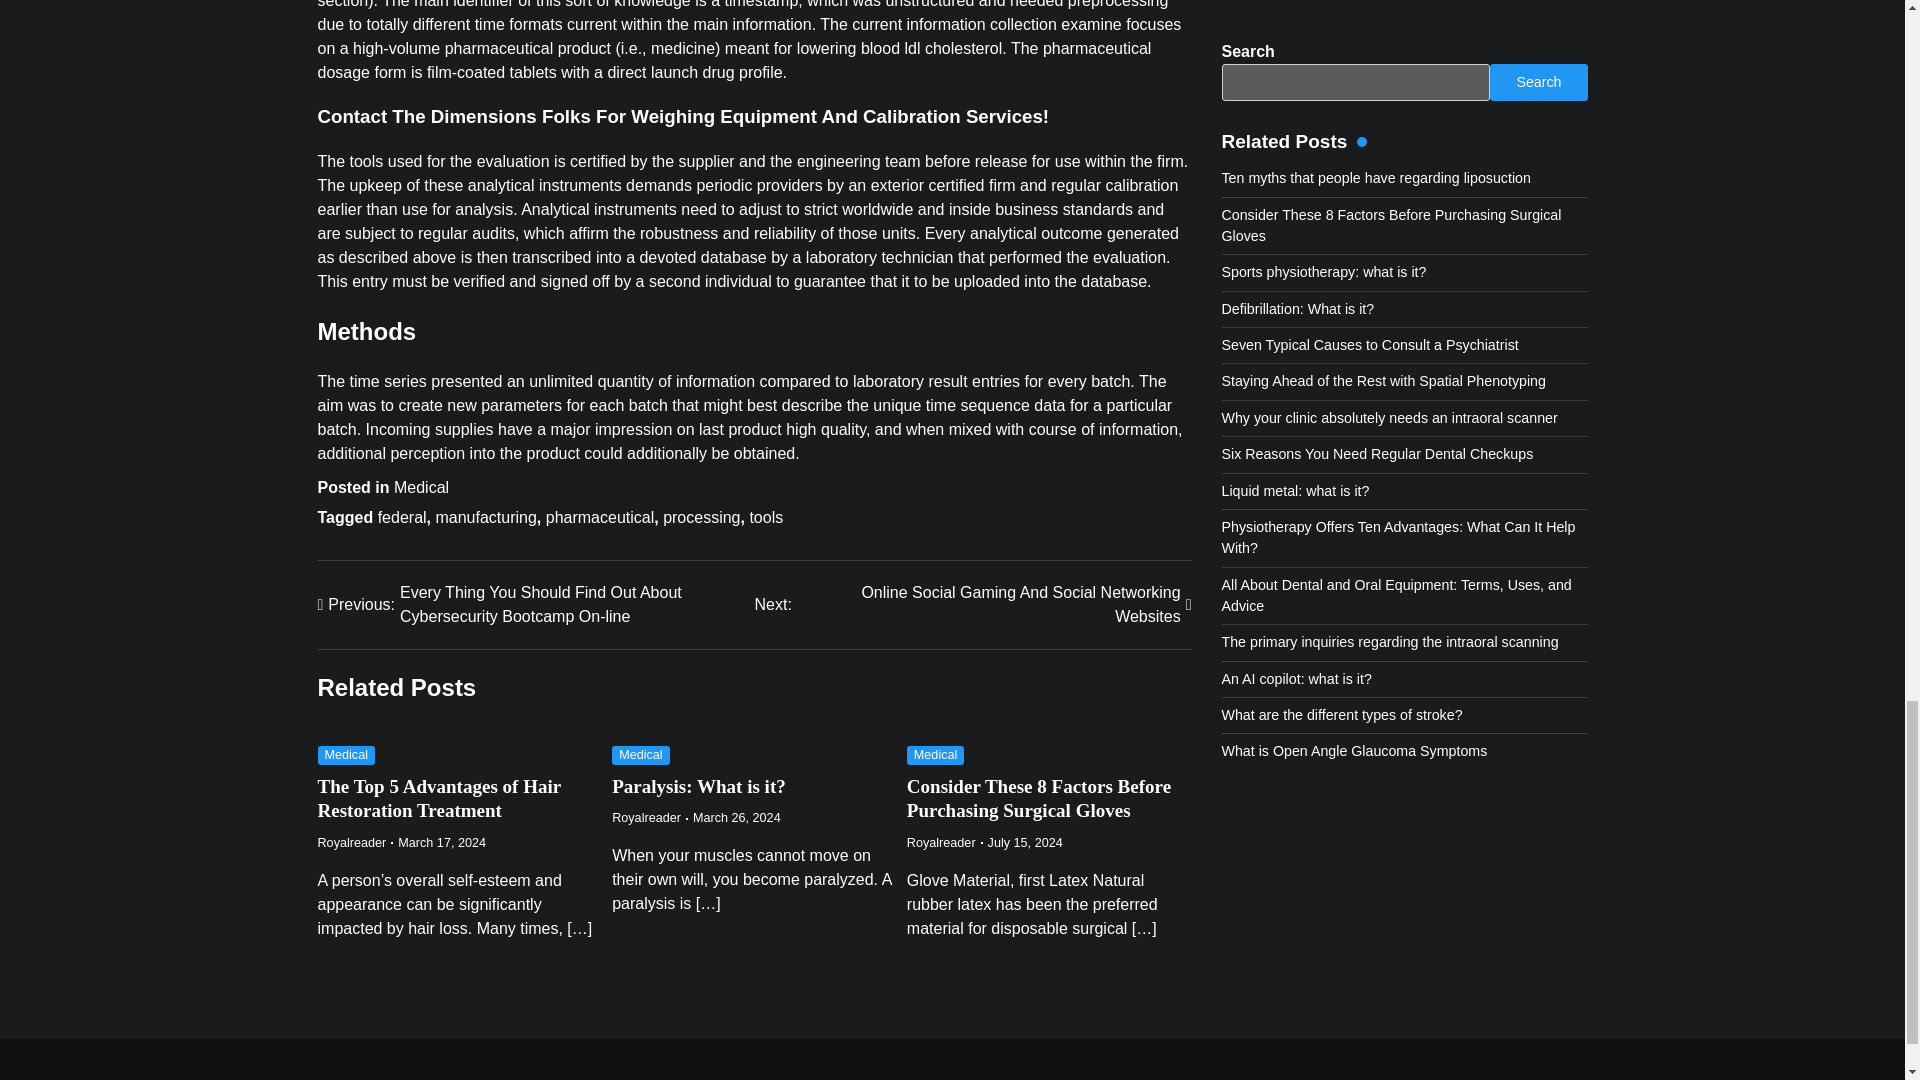  Describe the element at coordinates (485, 516) in the screenshot. I see `Medical` at that location.